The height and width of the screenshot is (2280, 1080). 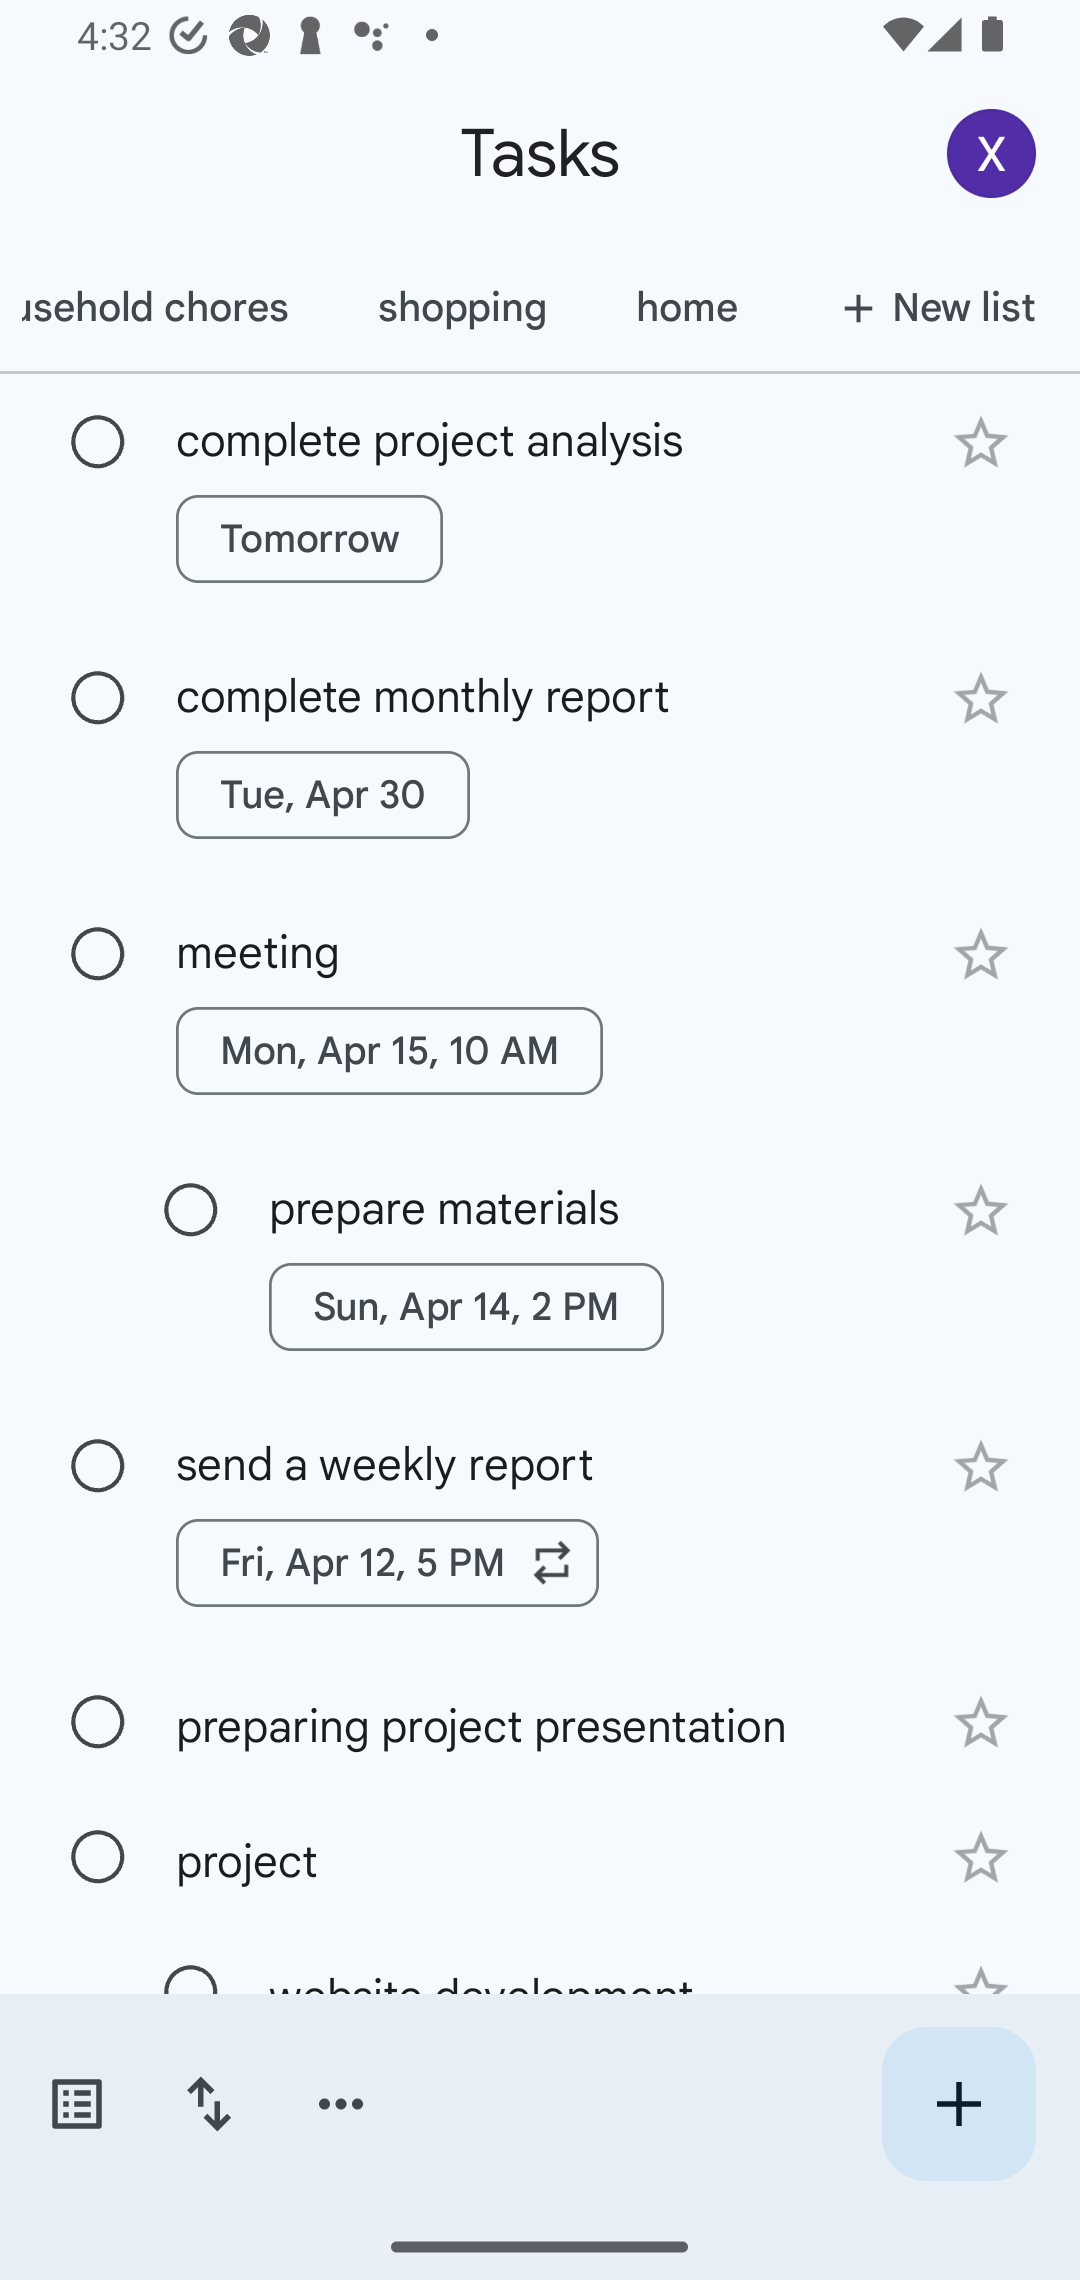 What do you see at coordinates (166, 307) in the screenshot?
I see `household chores` at bounding box center [166, 307].